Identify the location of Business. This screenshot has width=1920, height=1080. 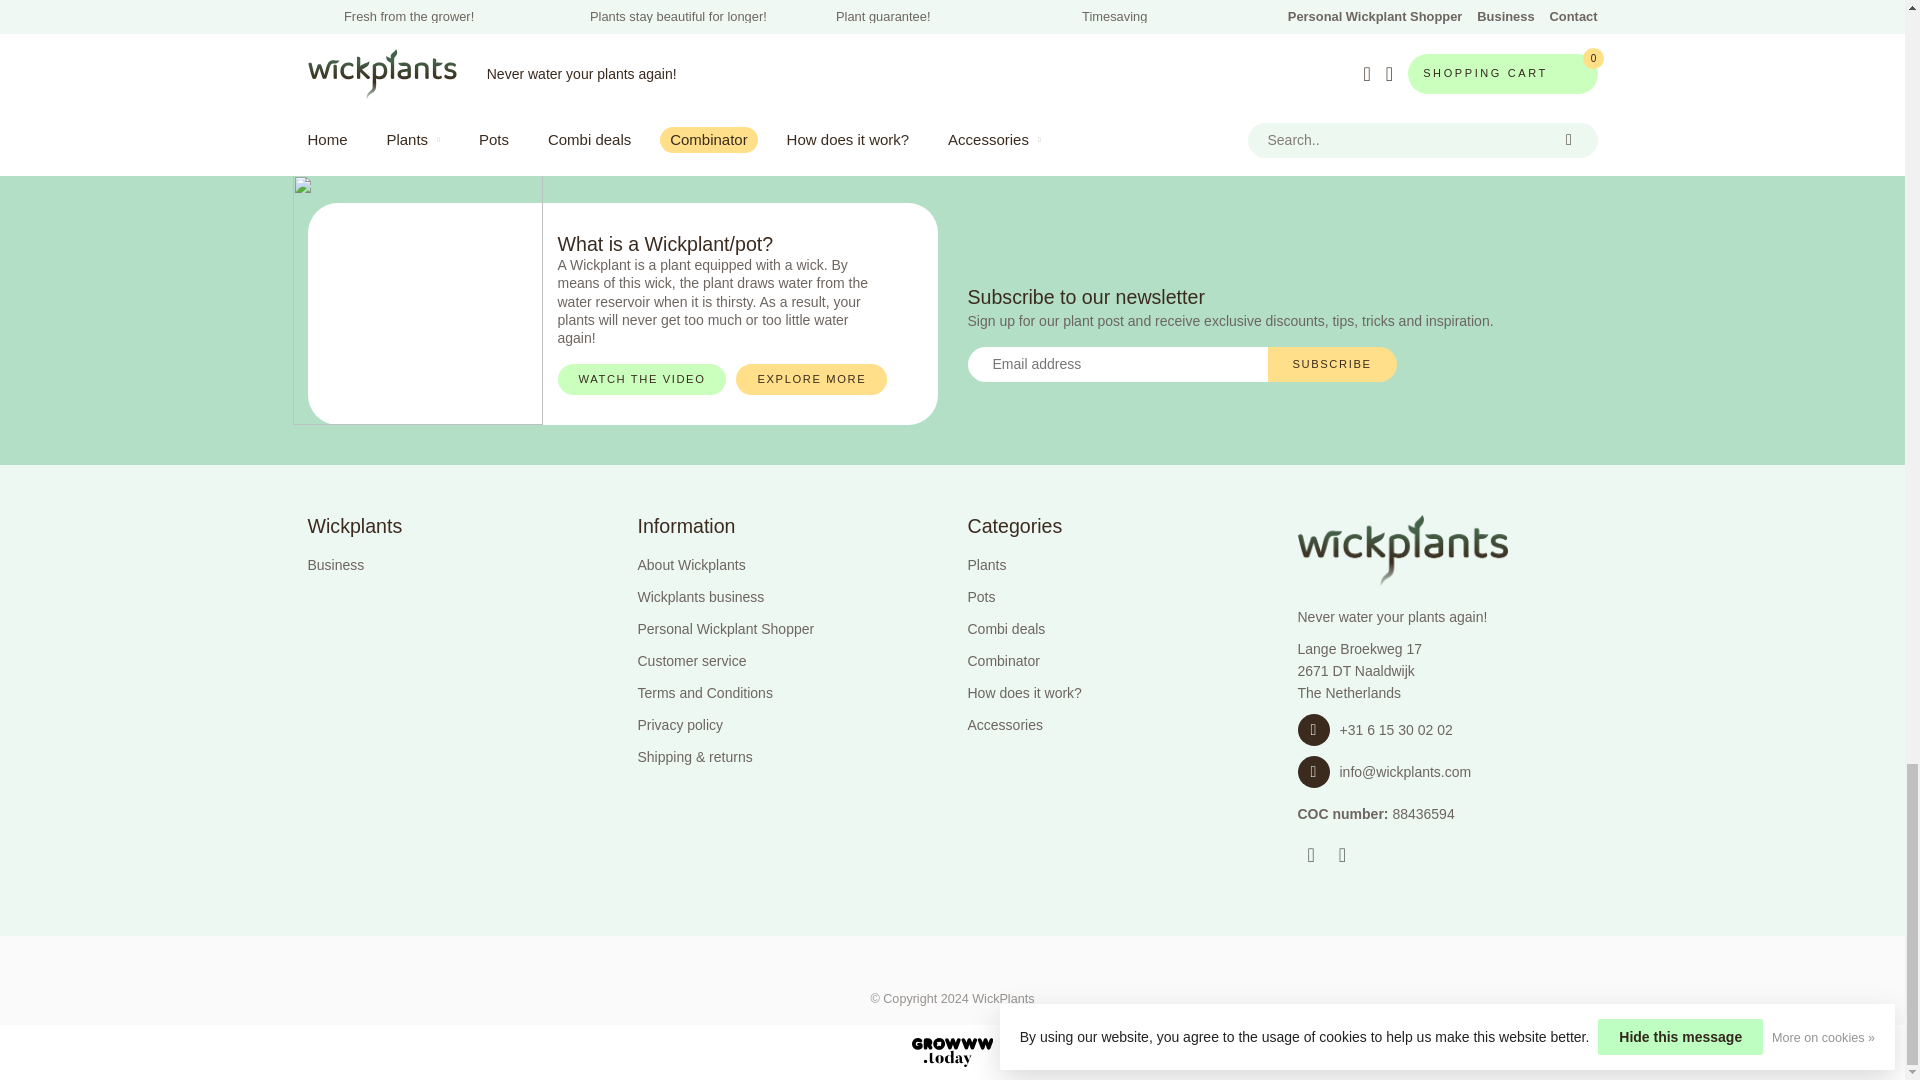
(458, 564).